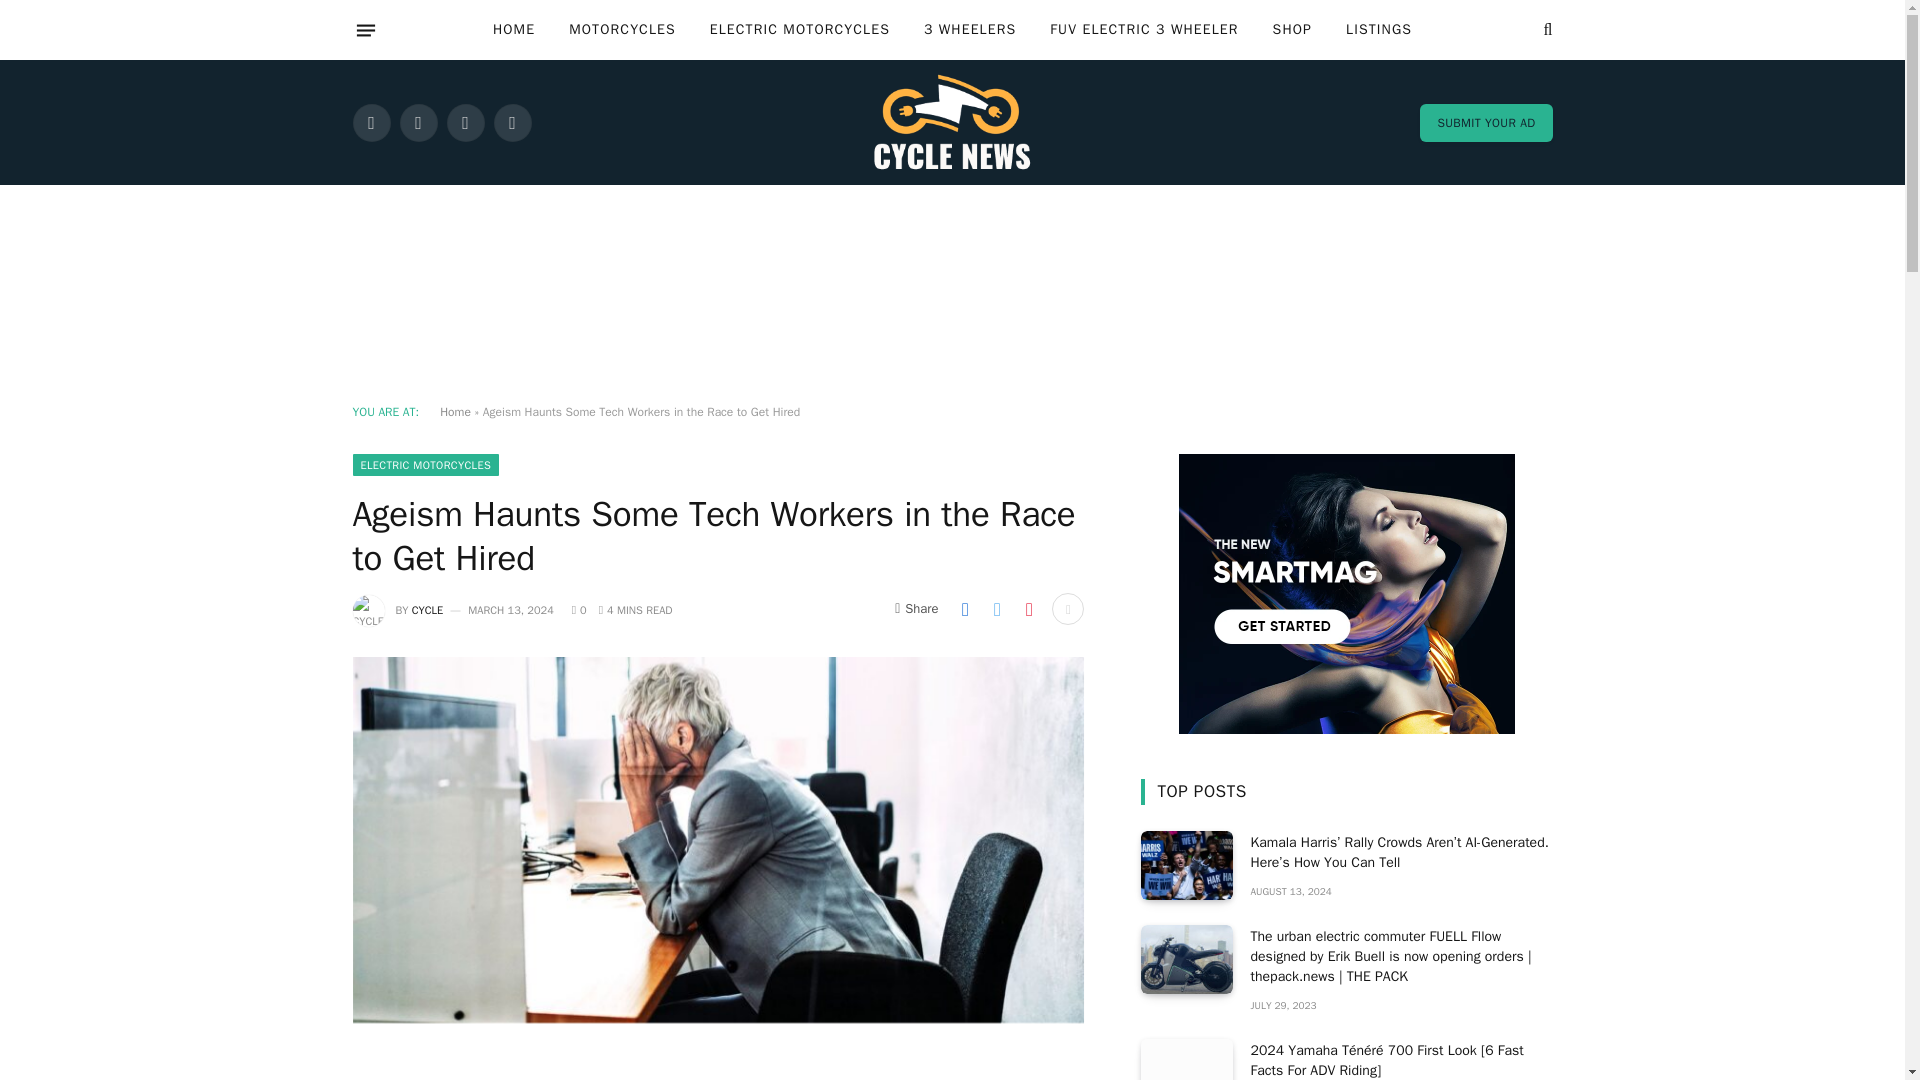  What do you see at coordinates (418, 122) in the screenshot?
I see `Twitter` at bounding box center [418, 122].